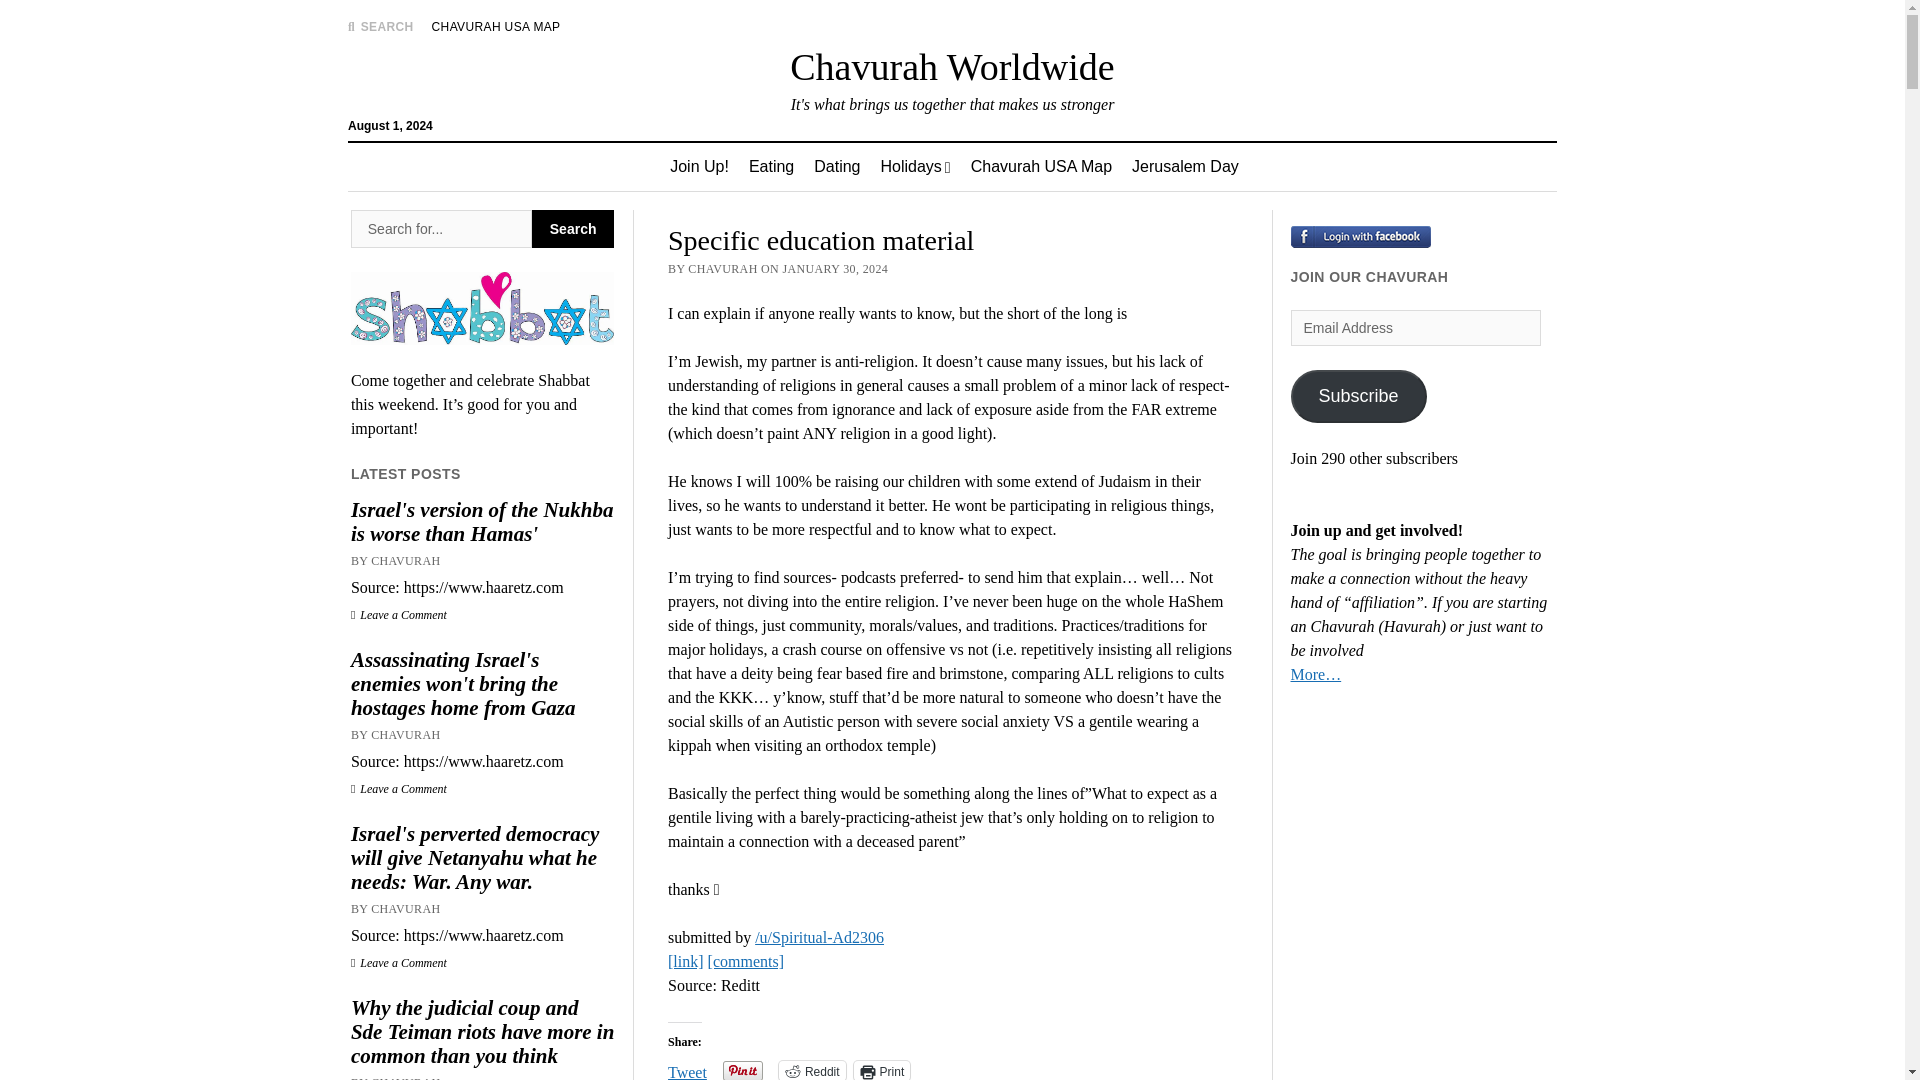 This screenshot has height=1080, width=1920. Describe the element at coordinates (441, 228) in the screenshot. I see `Search` at that location.